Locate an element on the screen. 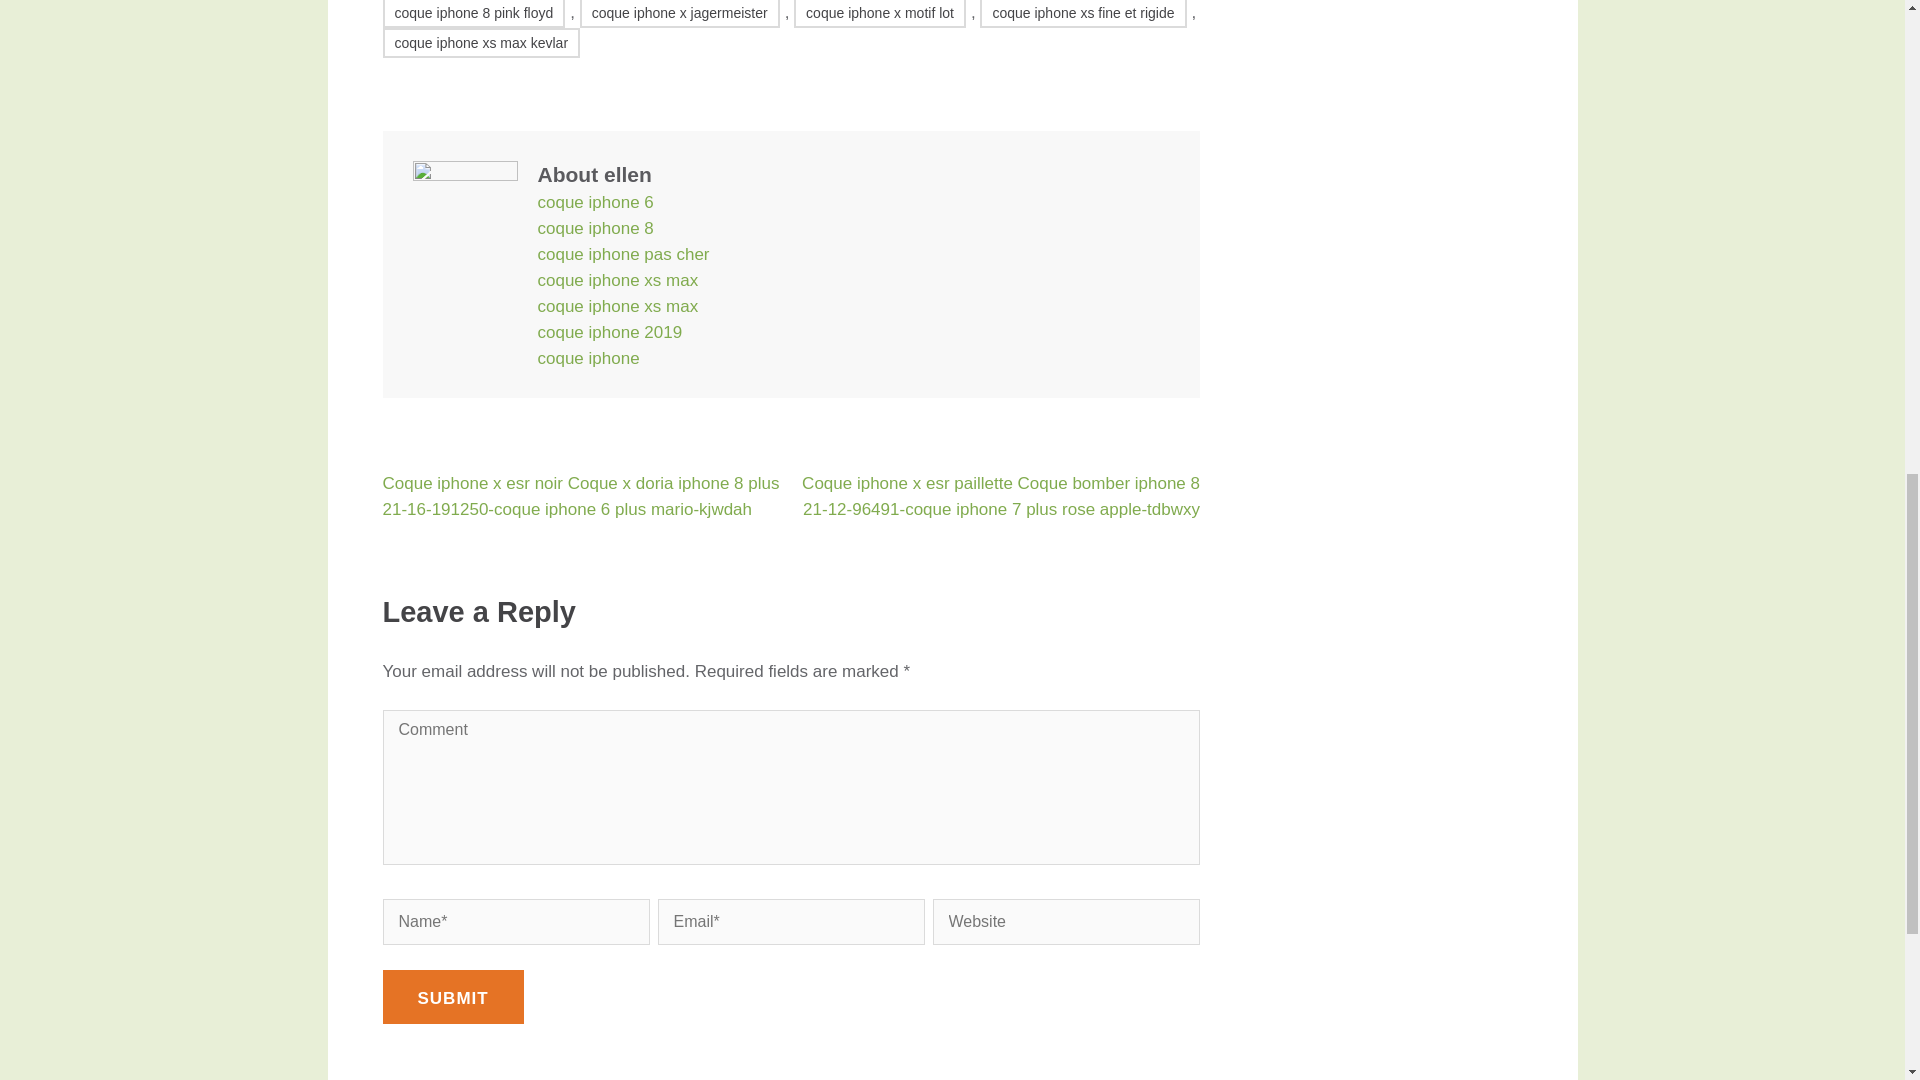  coque iphone xs max is located at coordinates (618, 280).